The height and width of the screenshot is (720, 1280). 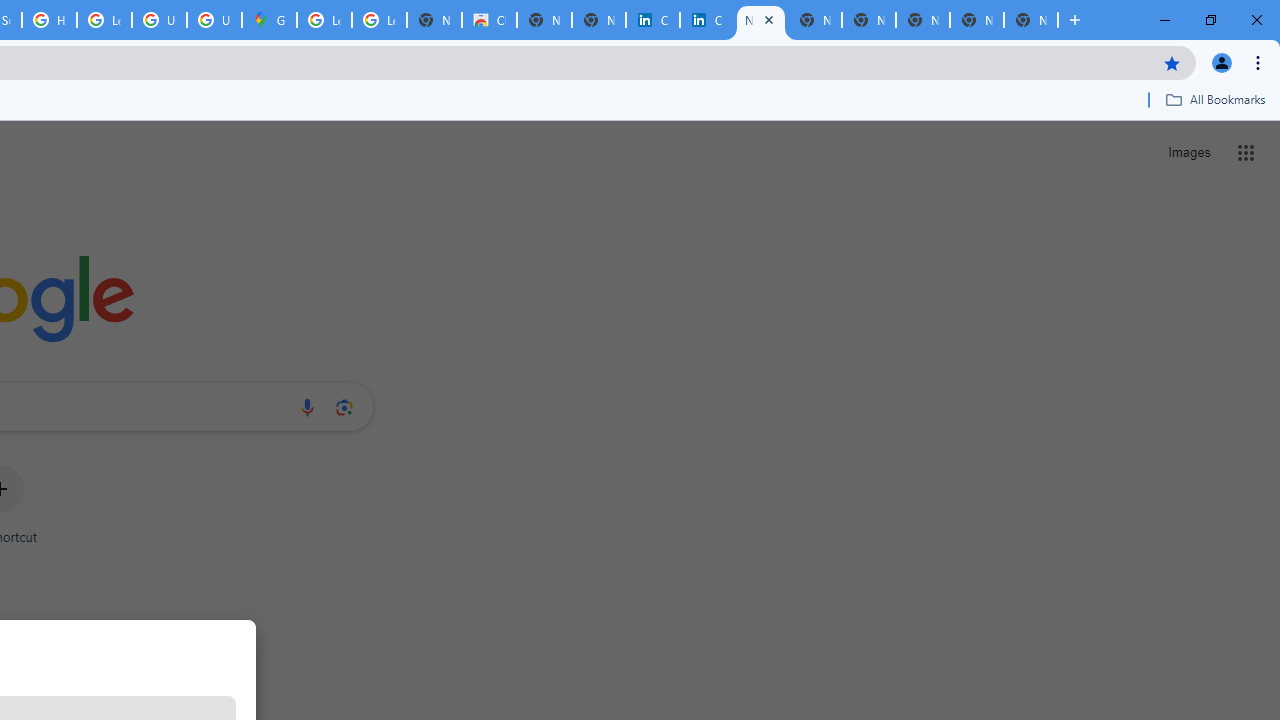 I want to click on Restore, so click(x=1210, y=20).